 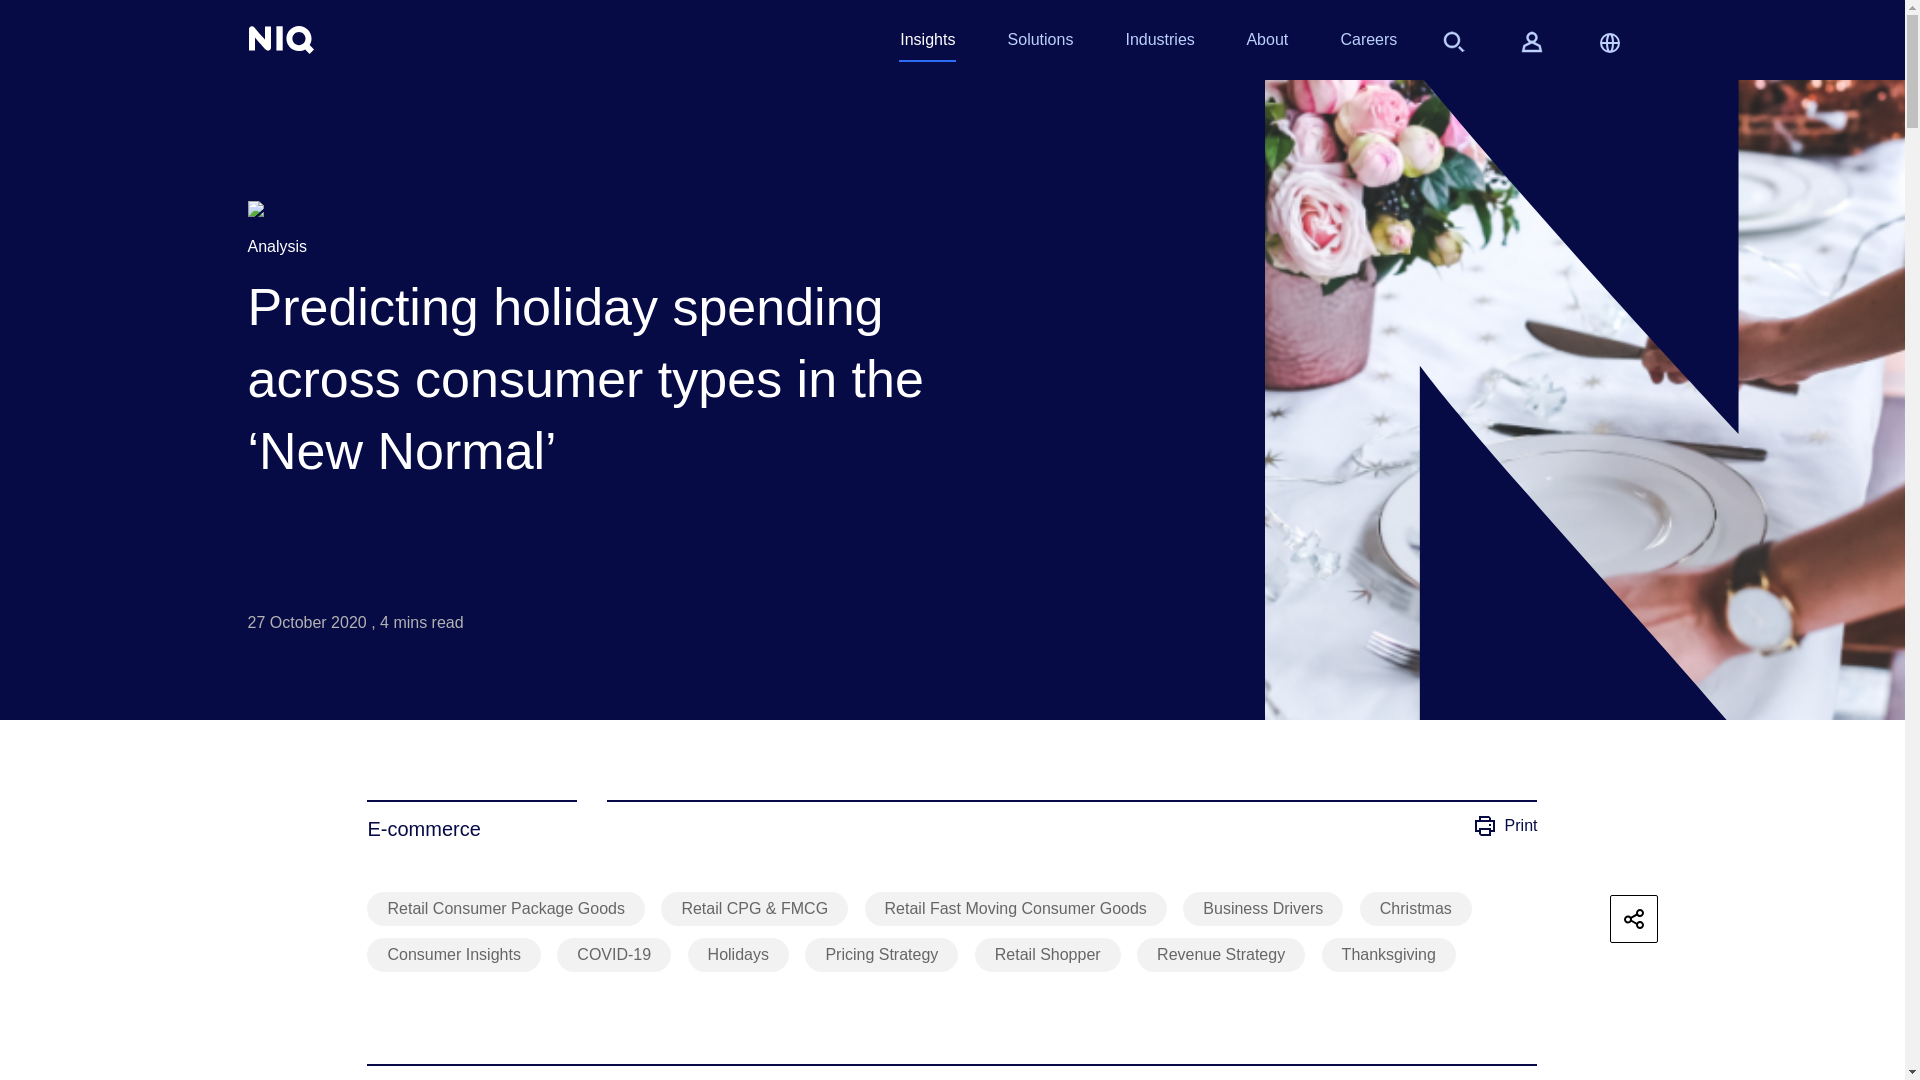 I want to click on Insights, so click(x=927, y=44).